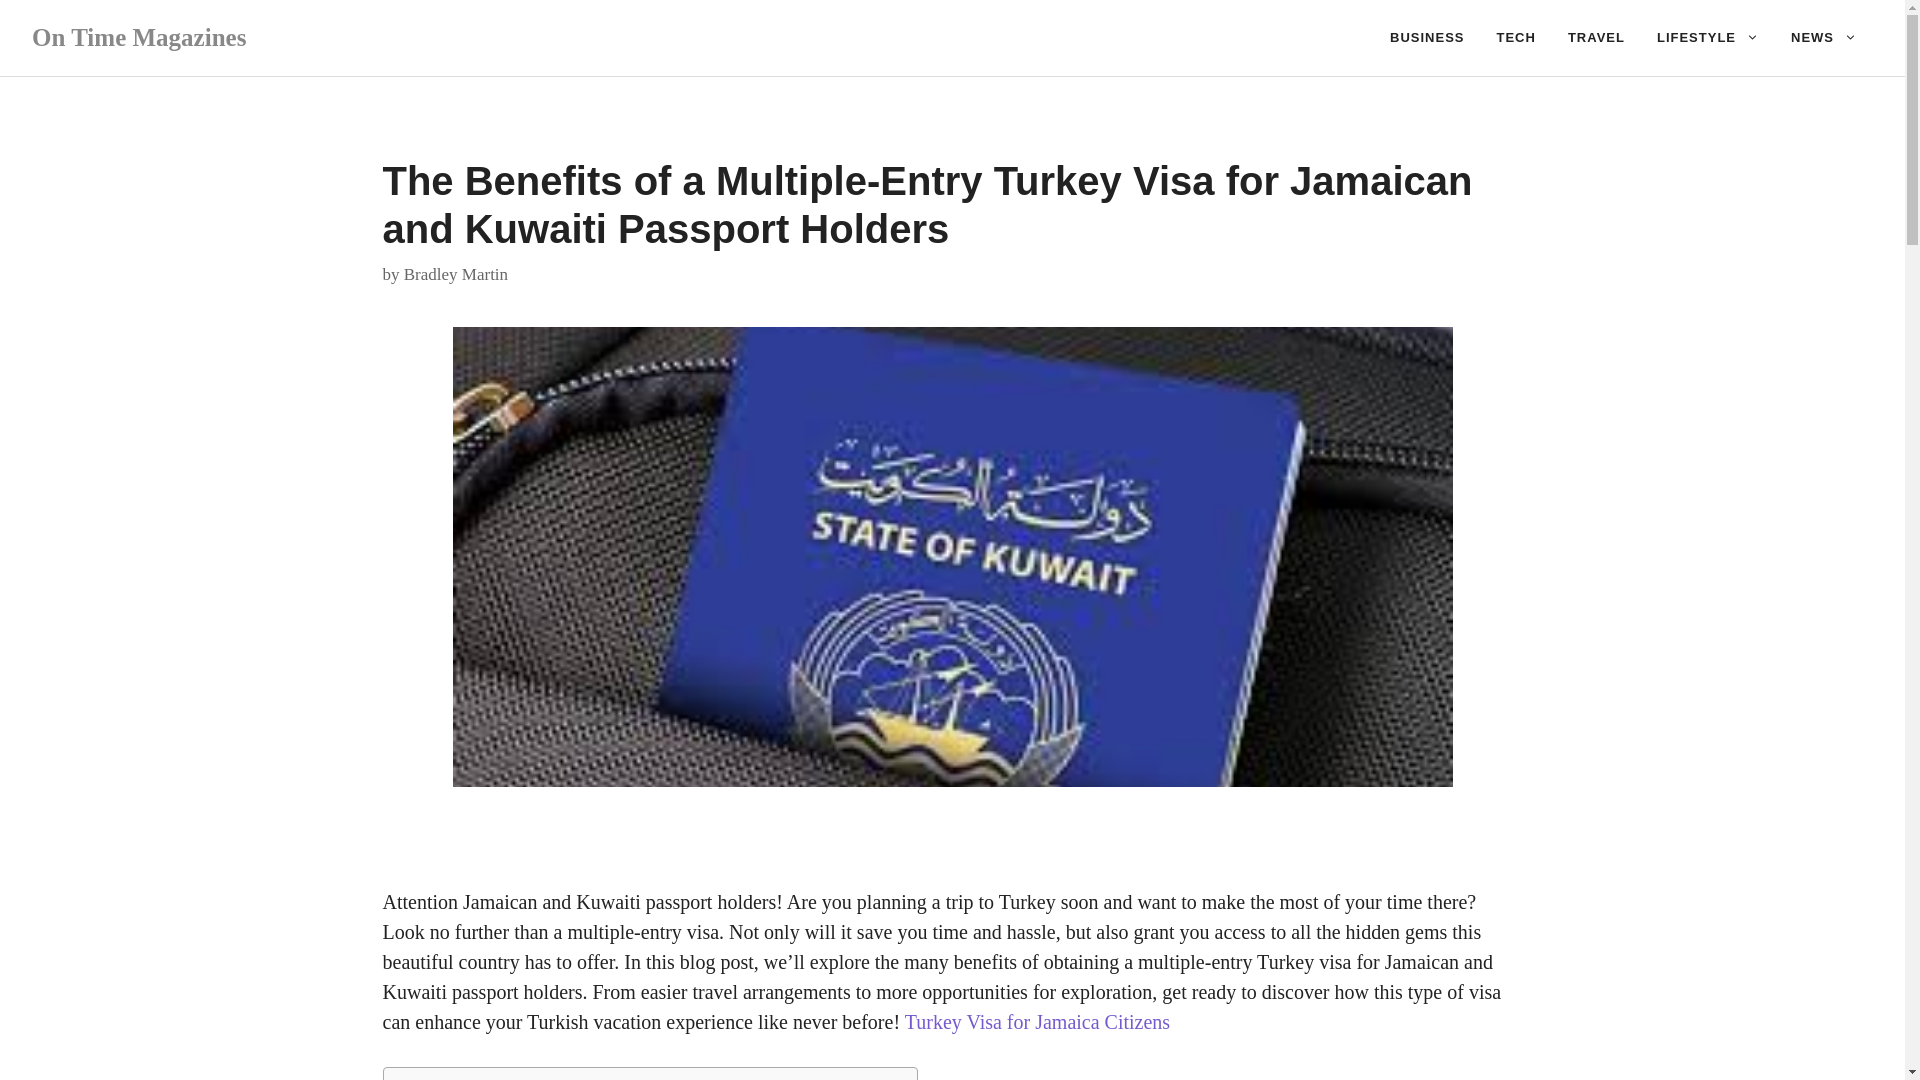  Describe the element at coordinates (138, 36) in the screenshot. I see `On Time Magazines` at that location.